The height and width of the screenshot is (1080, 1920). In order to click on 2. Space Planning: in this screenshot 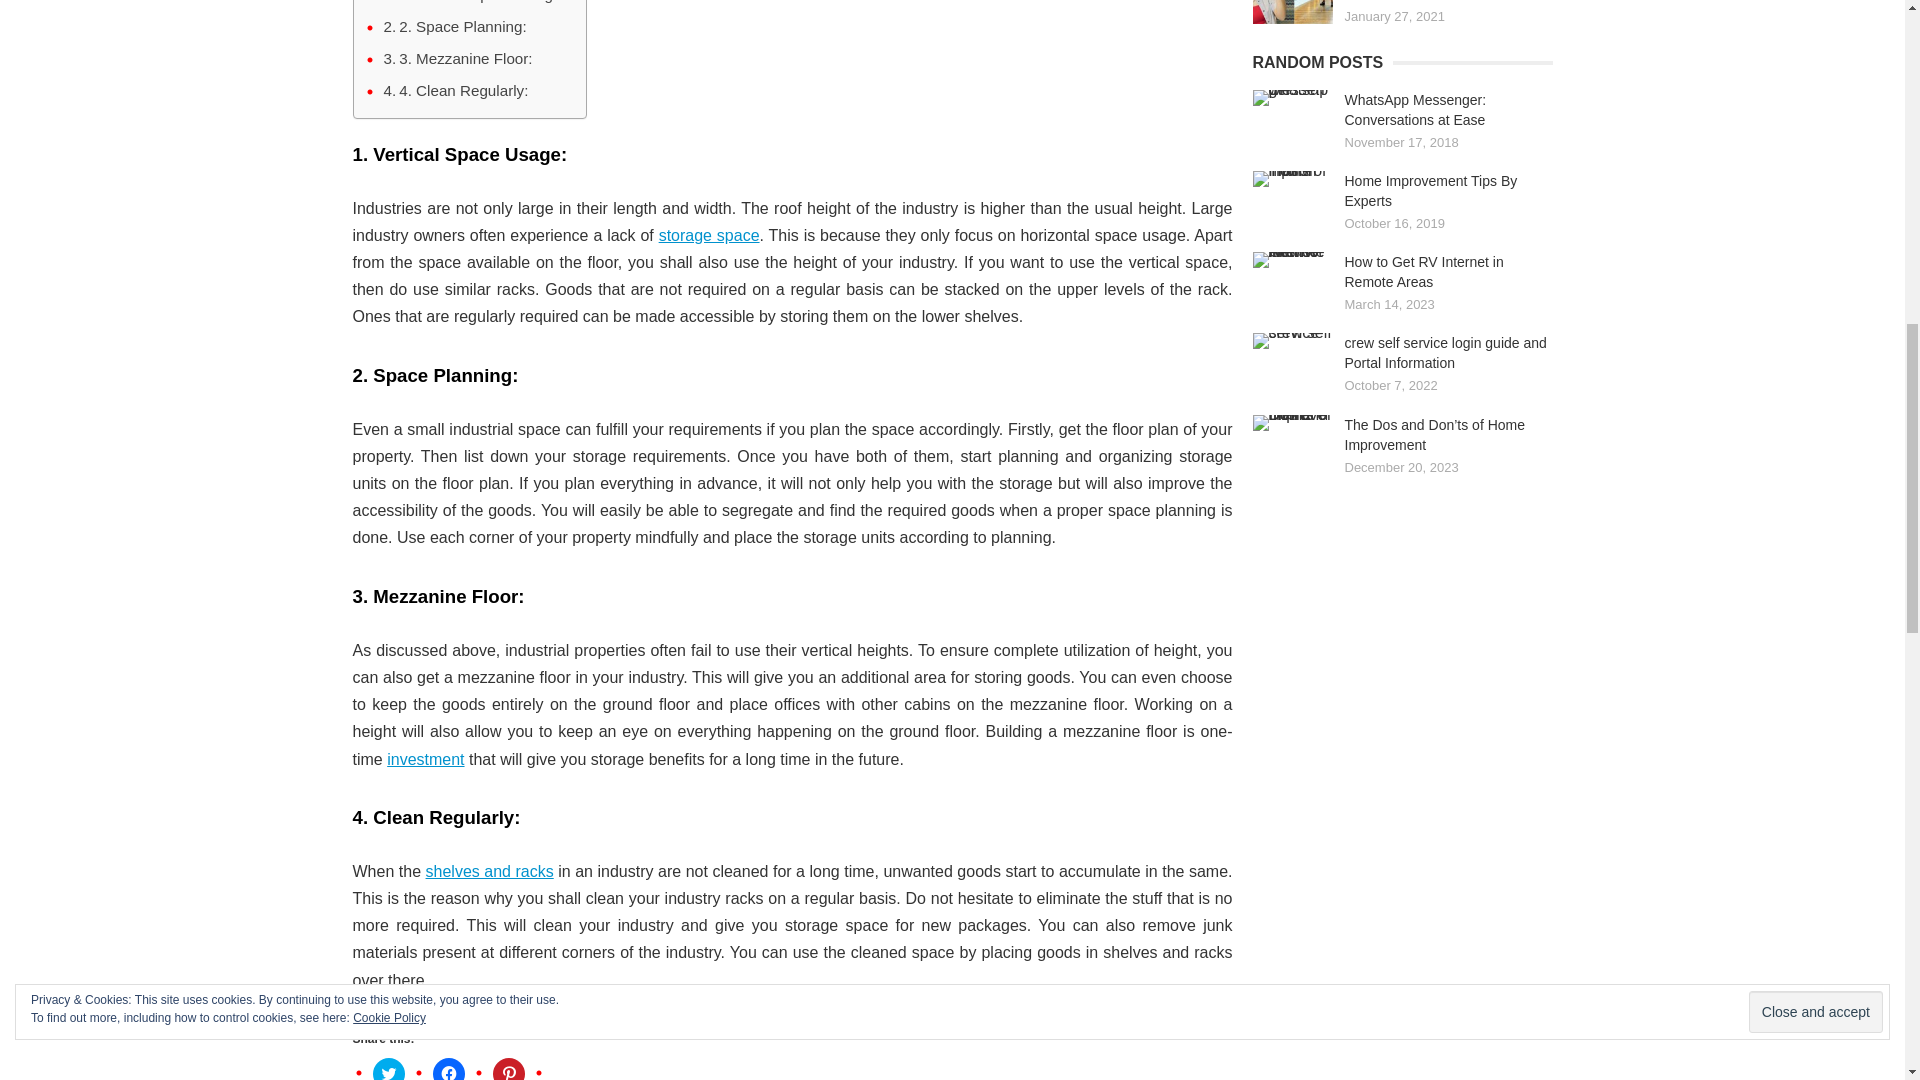, I will do `click(455, 26)`.